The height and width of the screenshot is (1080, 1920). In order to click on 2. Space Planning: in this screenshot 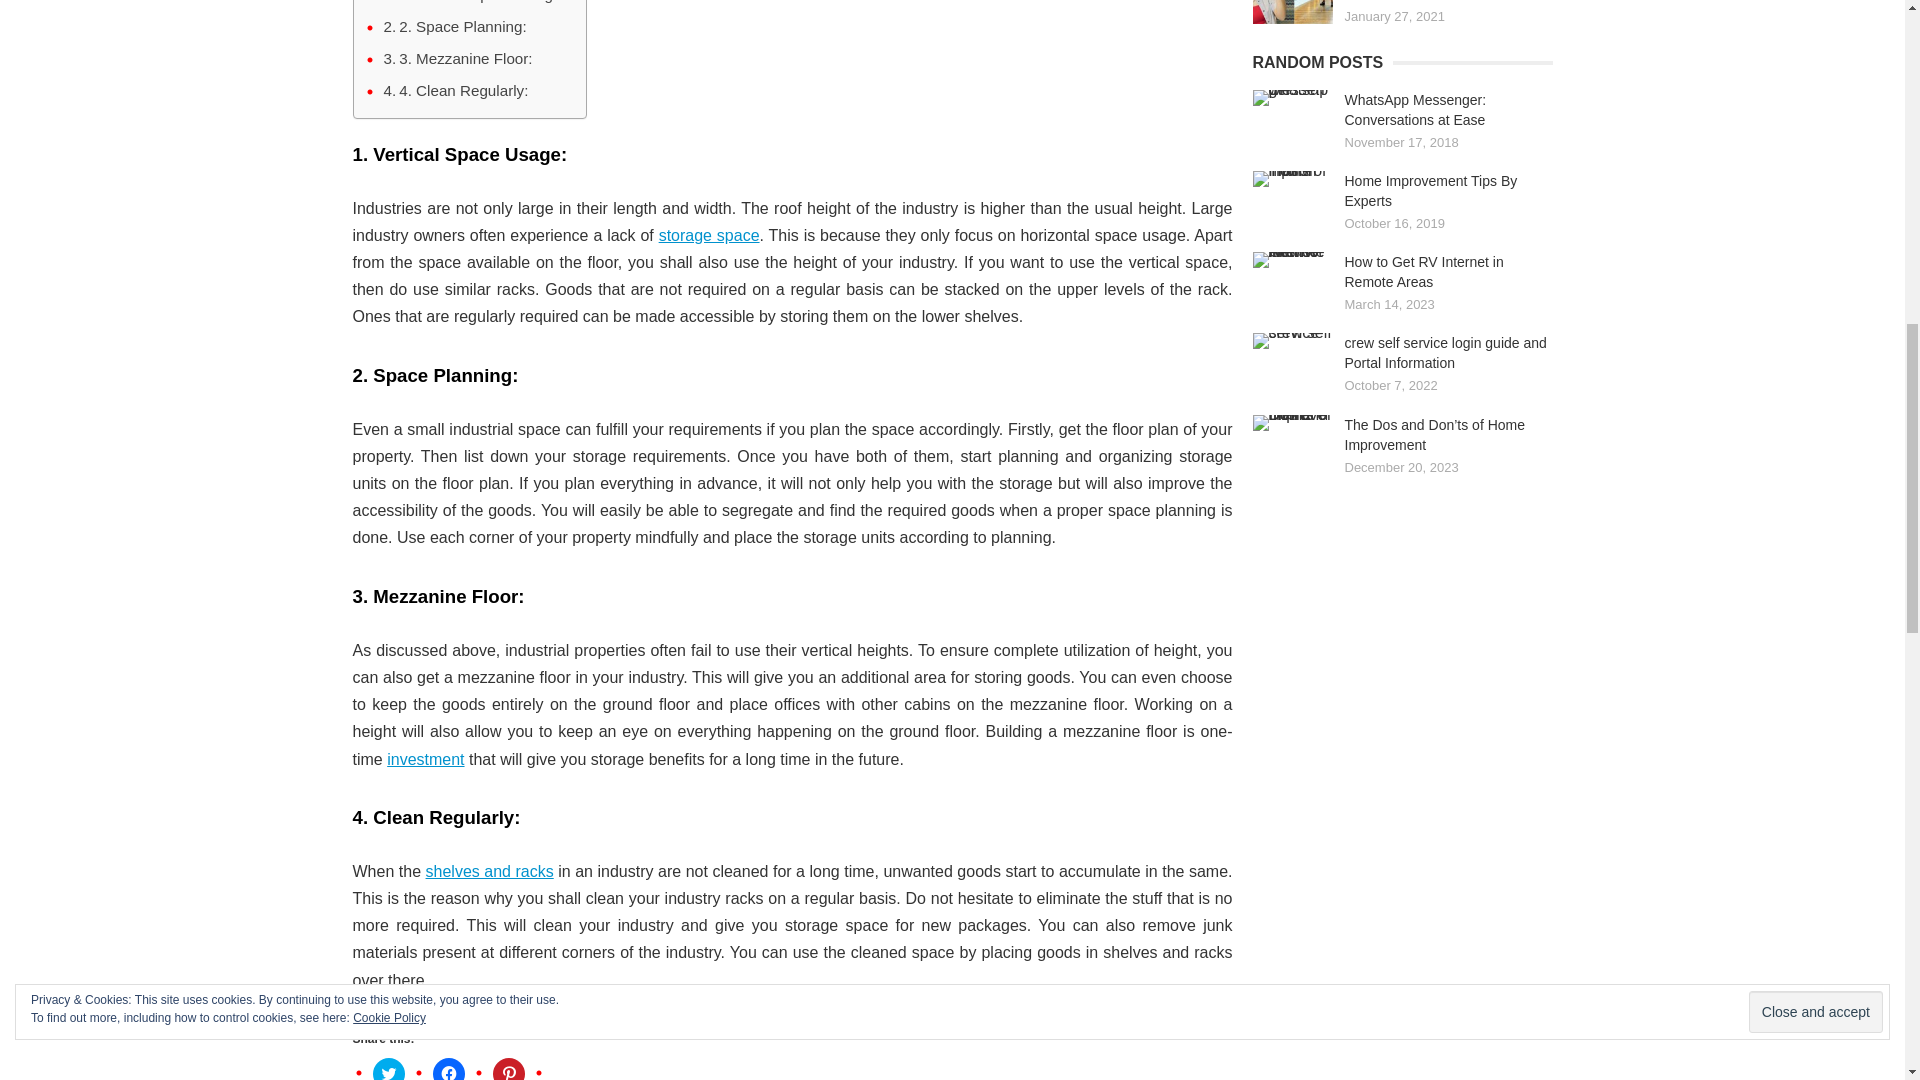, I will do `click(455, 26)`.